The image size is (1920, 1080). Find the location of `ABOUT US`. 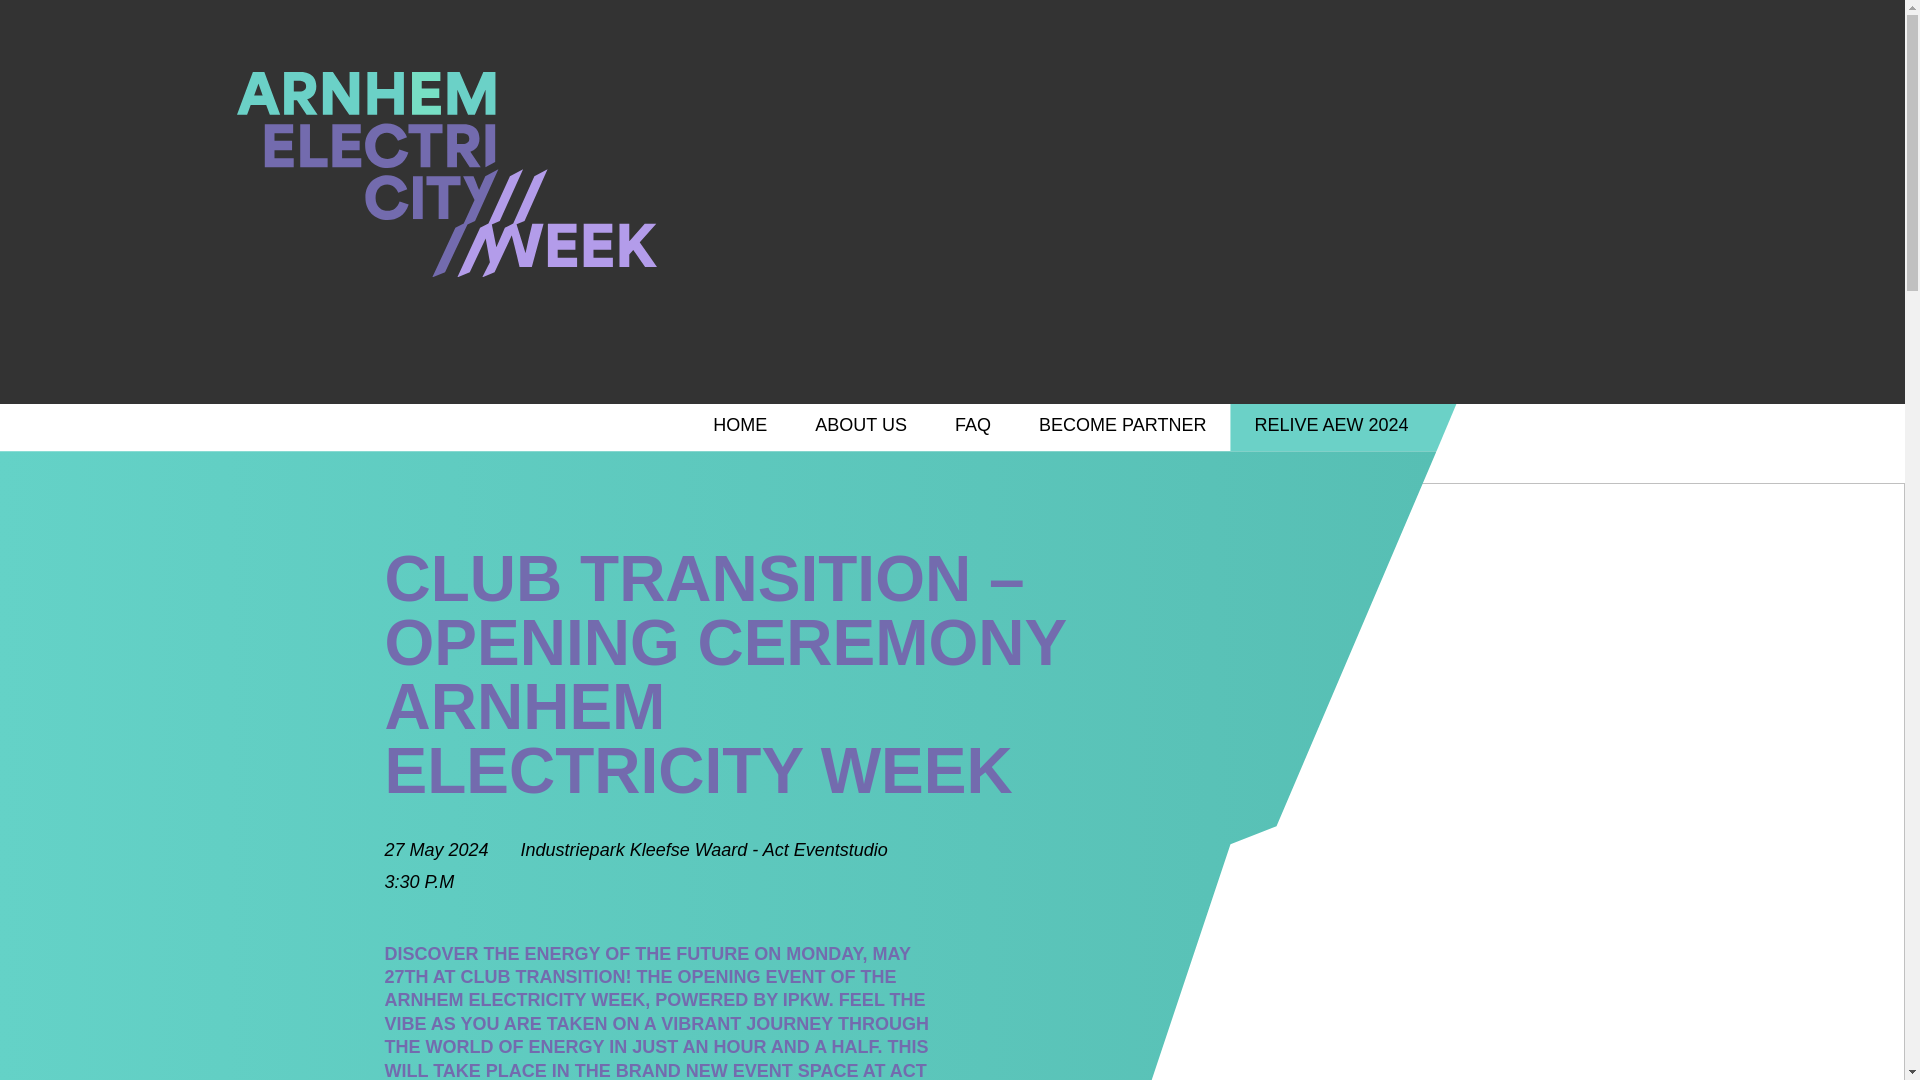

ABOUT US is located at coordinates (861, 427).